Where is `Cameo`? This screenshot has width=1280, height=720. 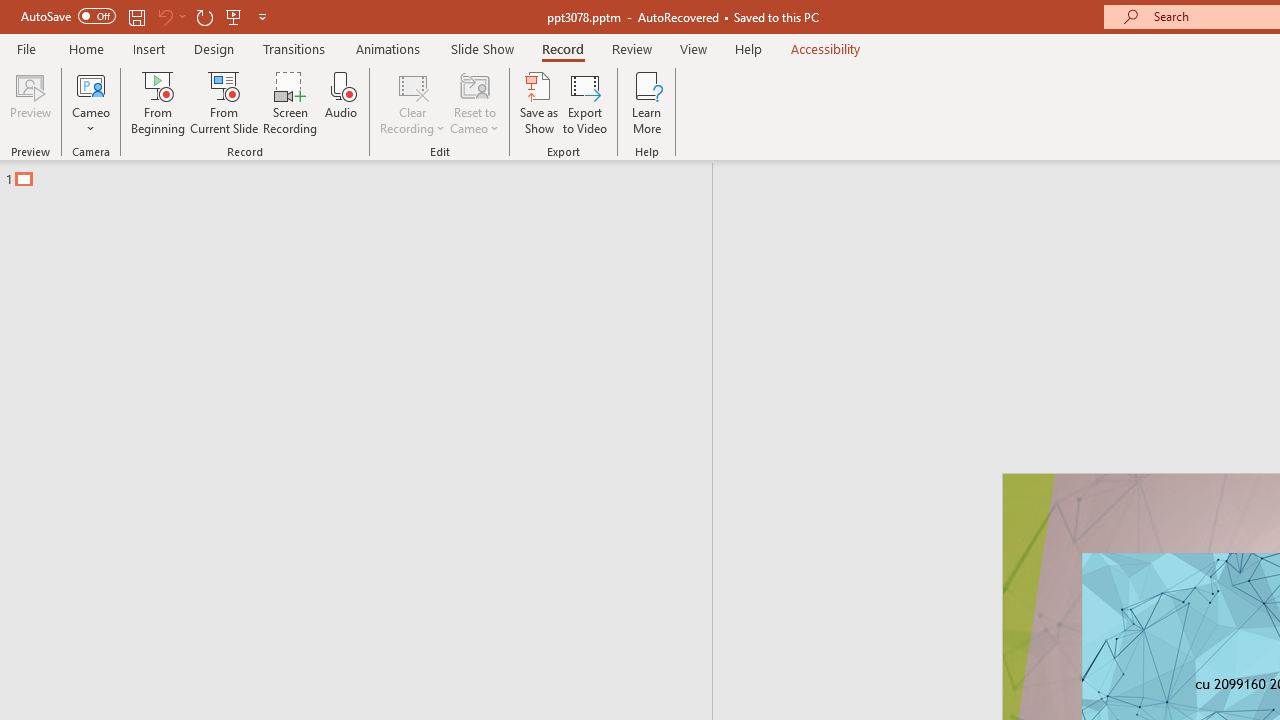
Cameo is located at coordinates (91, 102).